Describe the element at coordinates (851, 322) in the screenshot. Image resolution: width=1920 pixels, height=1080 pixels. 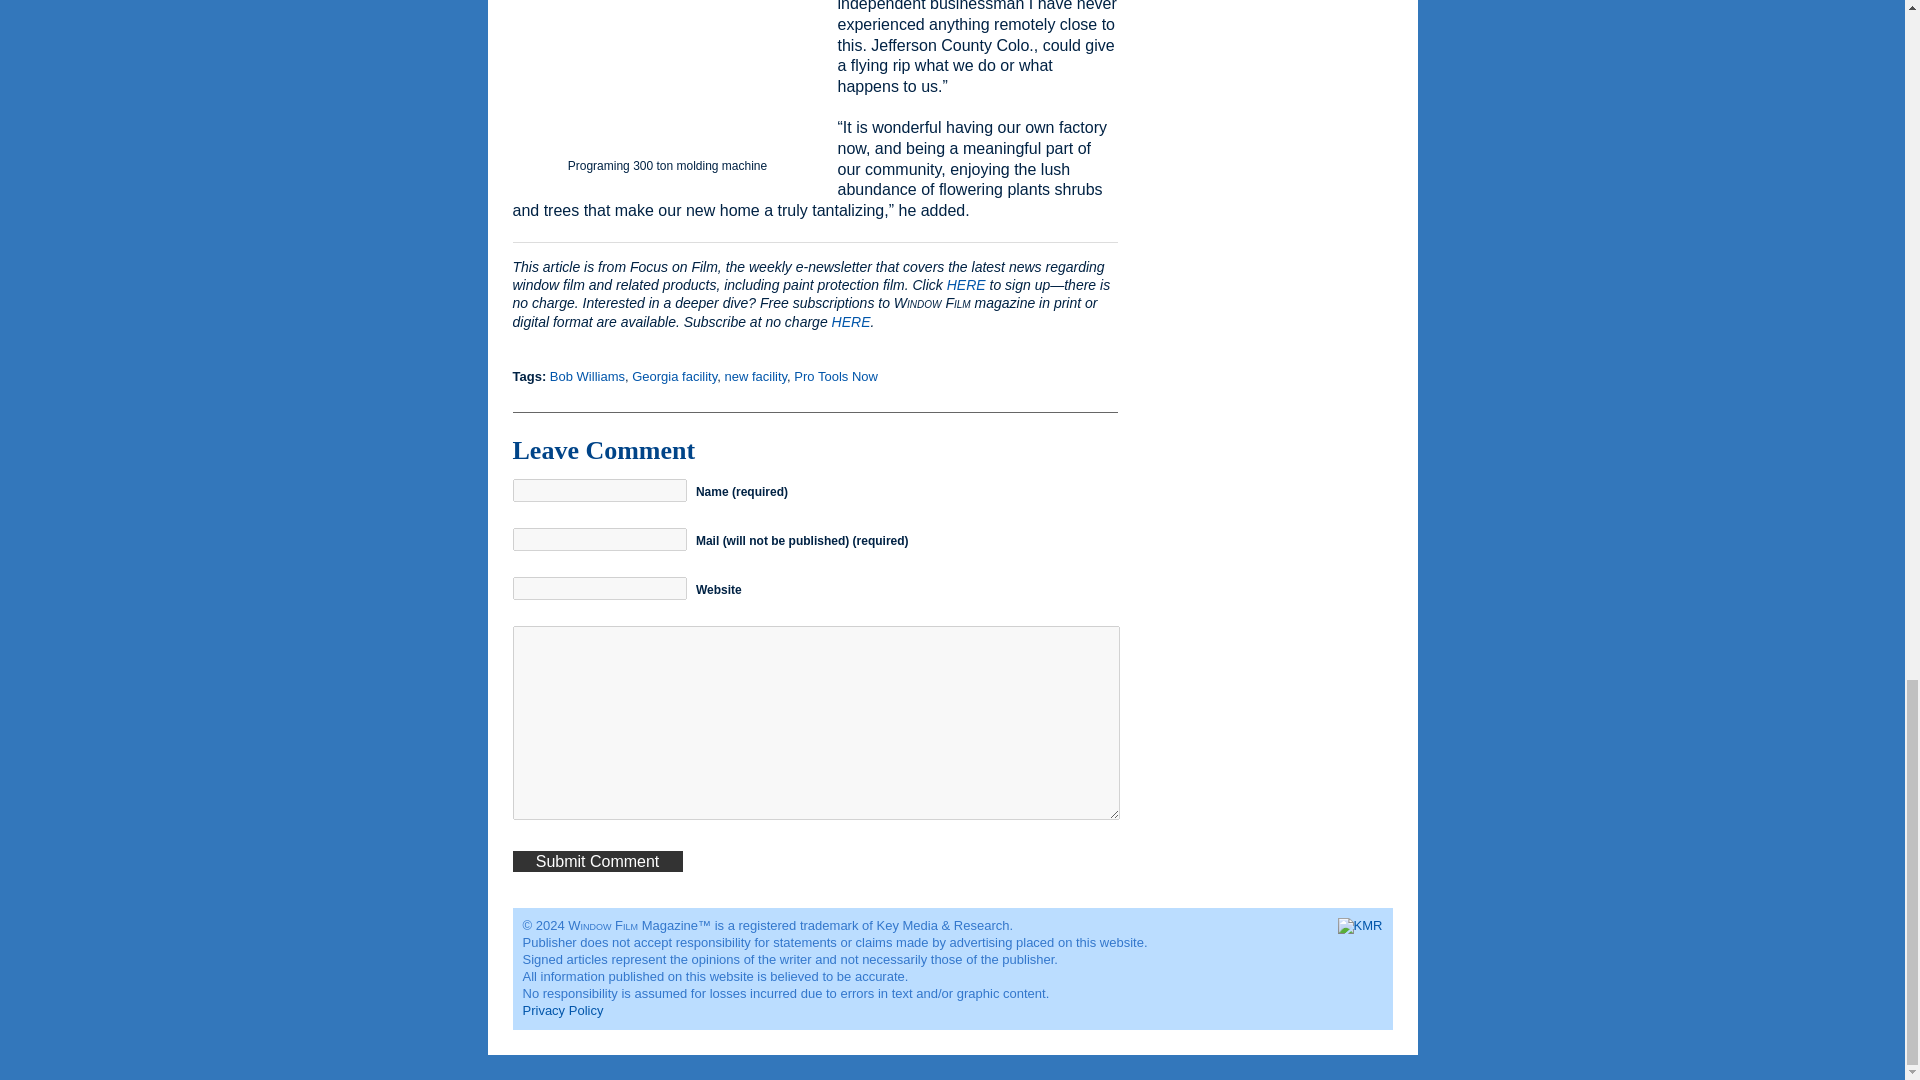
I see `HERE` at that location.